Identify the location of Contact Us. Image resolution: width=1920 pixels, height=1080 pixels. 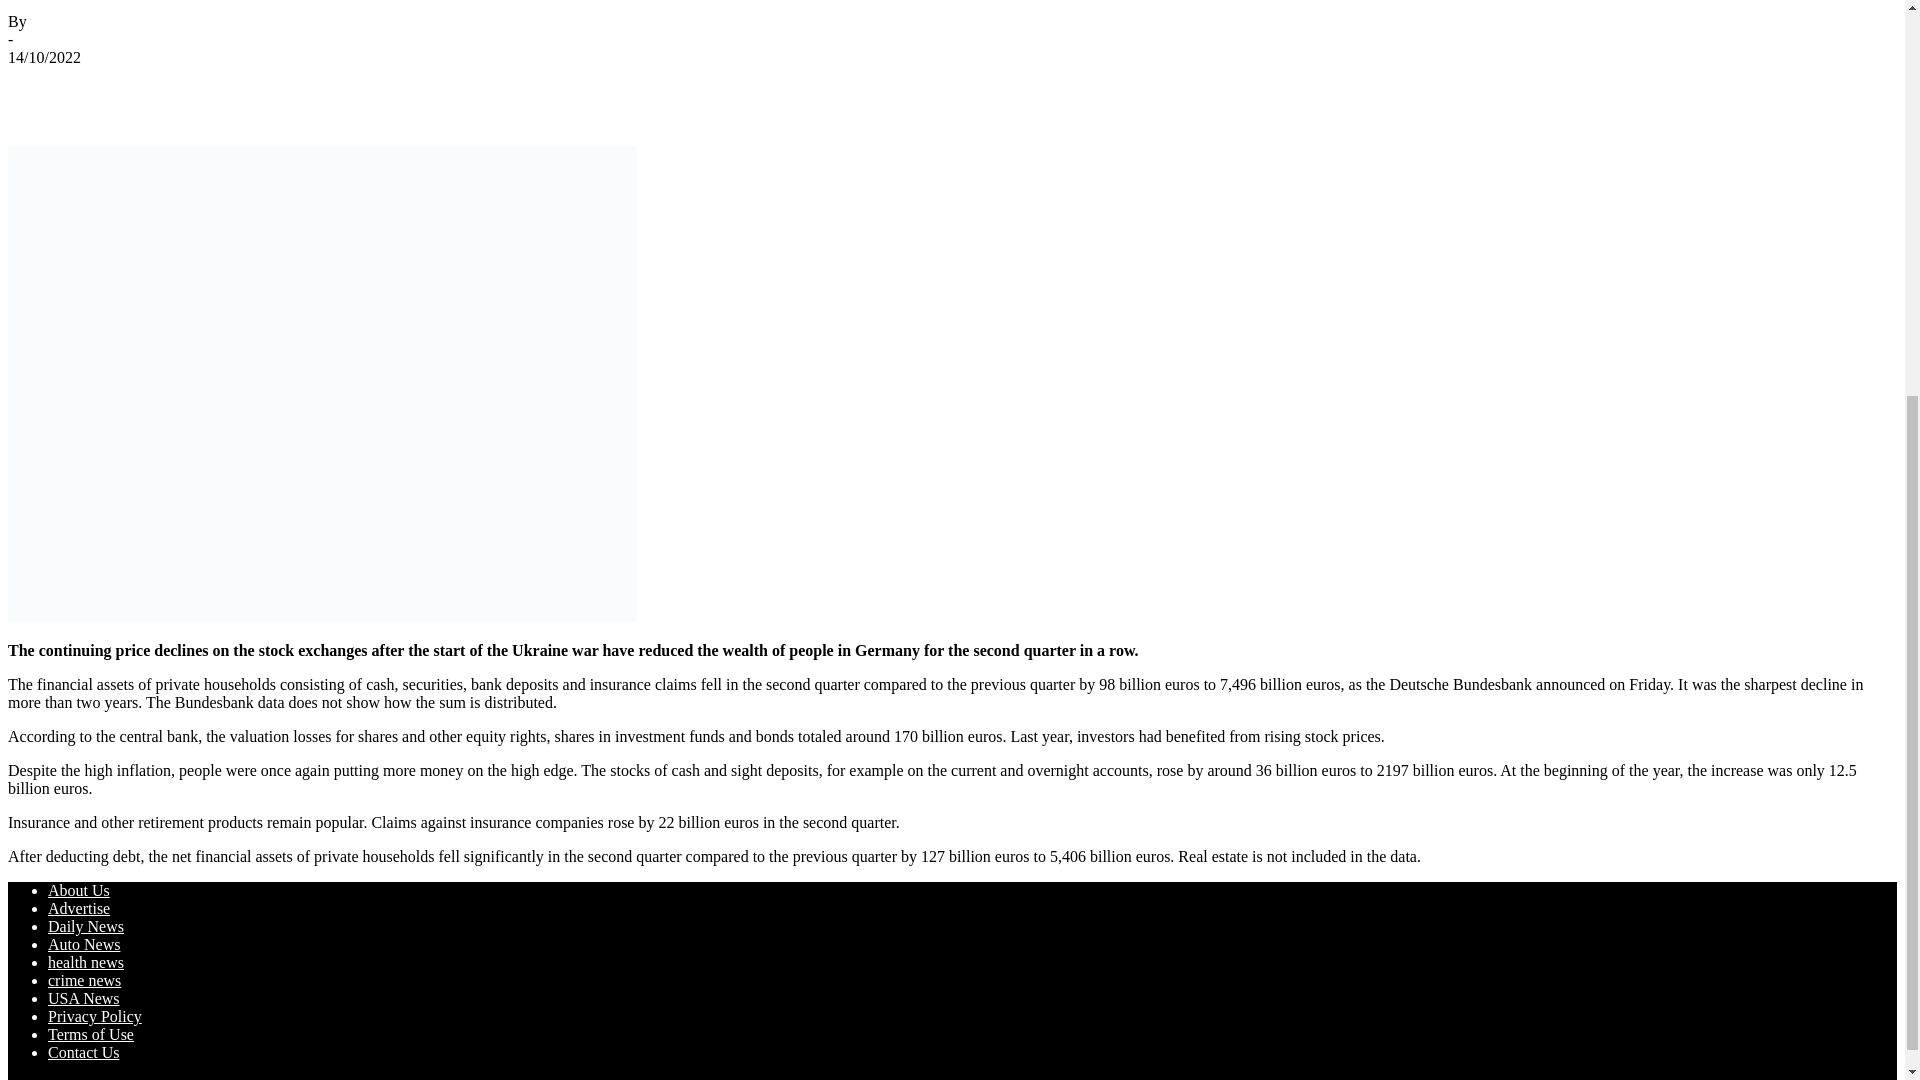
(84, 1052).